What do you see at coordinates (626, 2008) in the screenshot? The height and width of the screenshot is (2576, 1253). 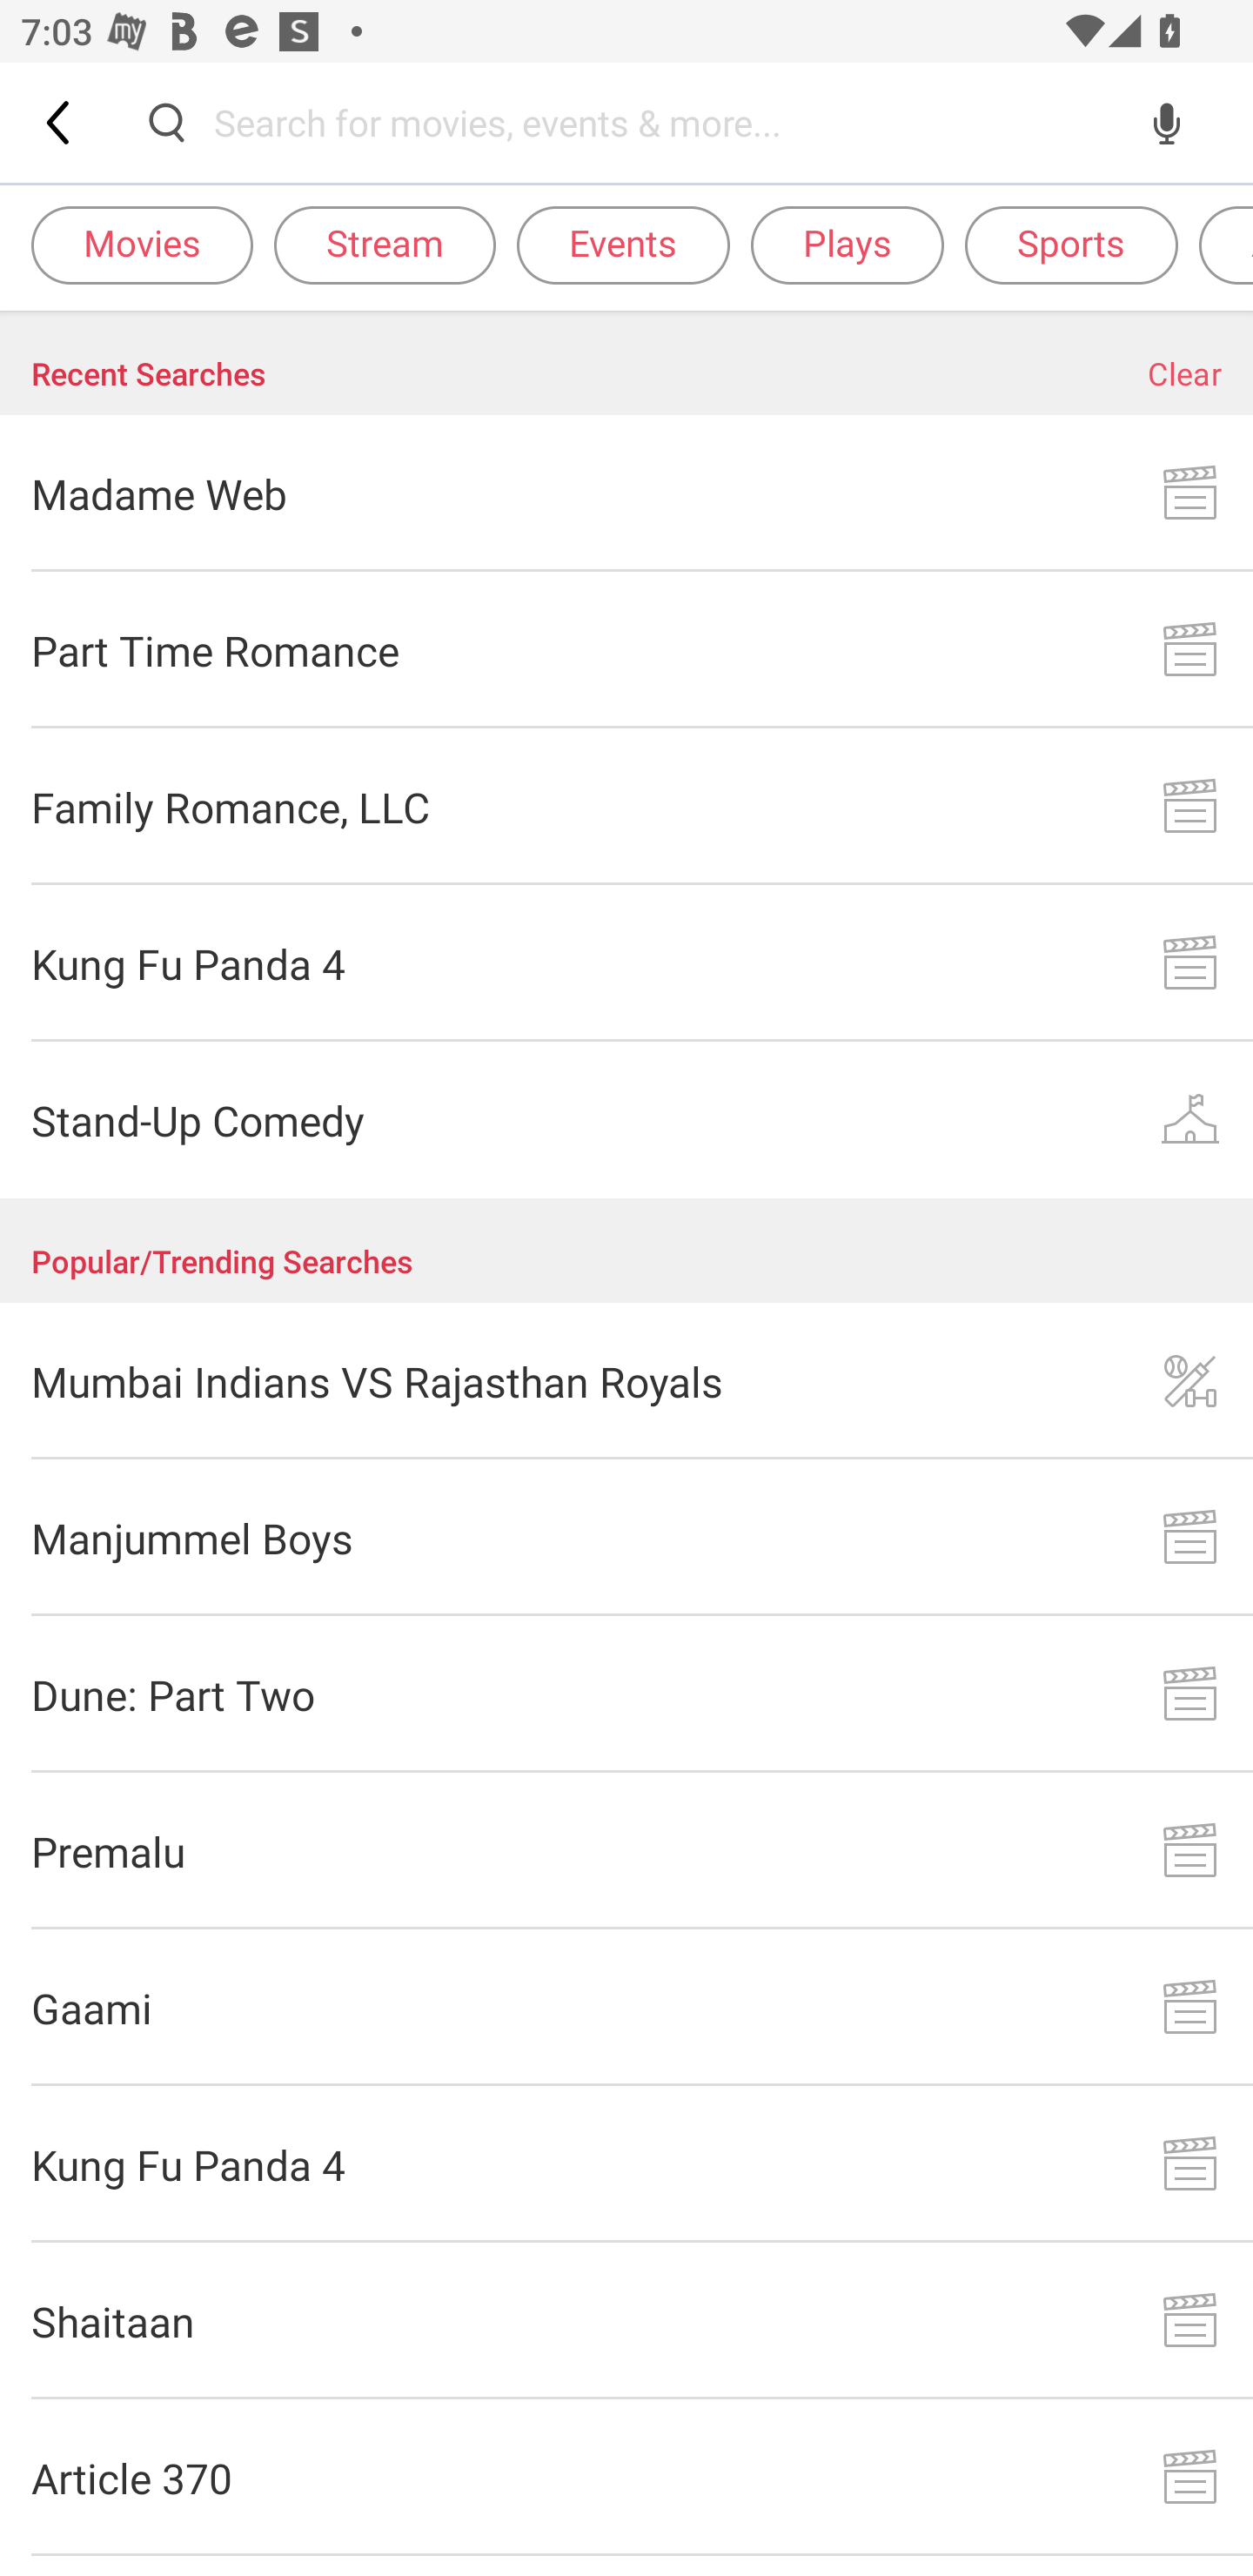 I see `Gaami` at bounding box center [626, 2008].